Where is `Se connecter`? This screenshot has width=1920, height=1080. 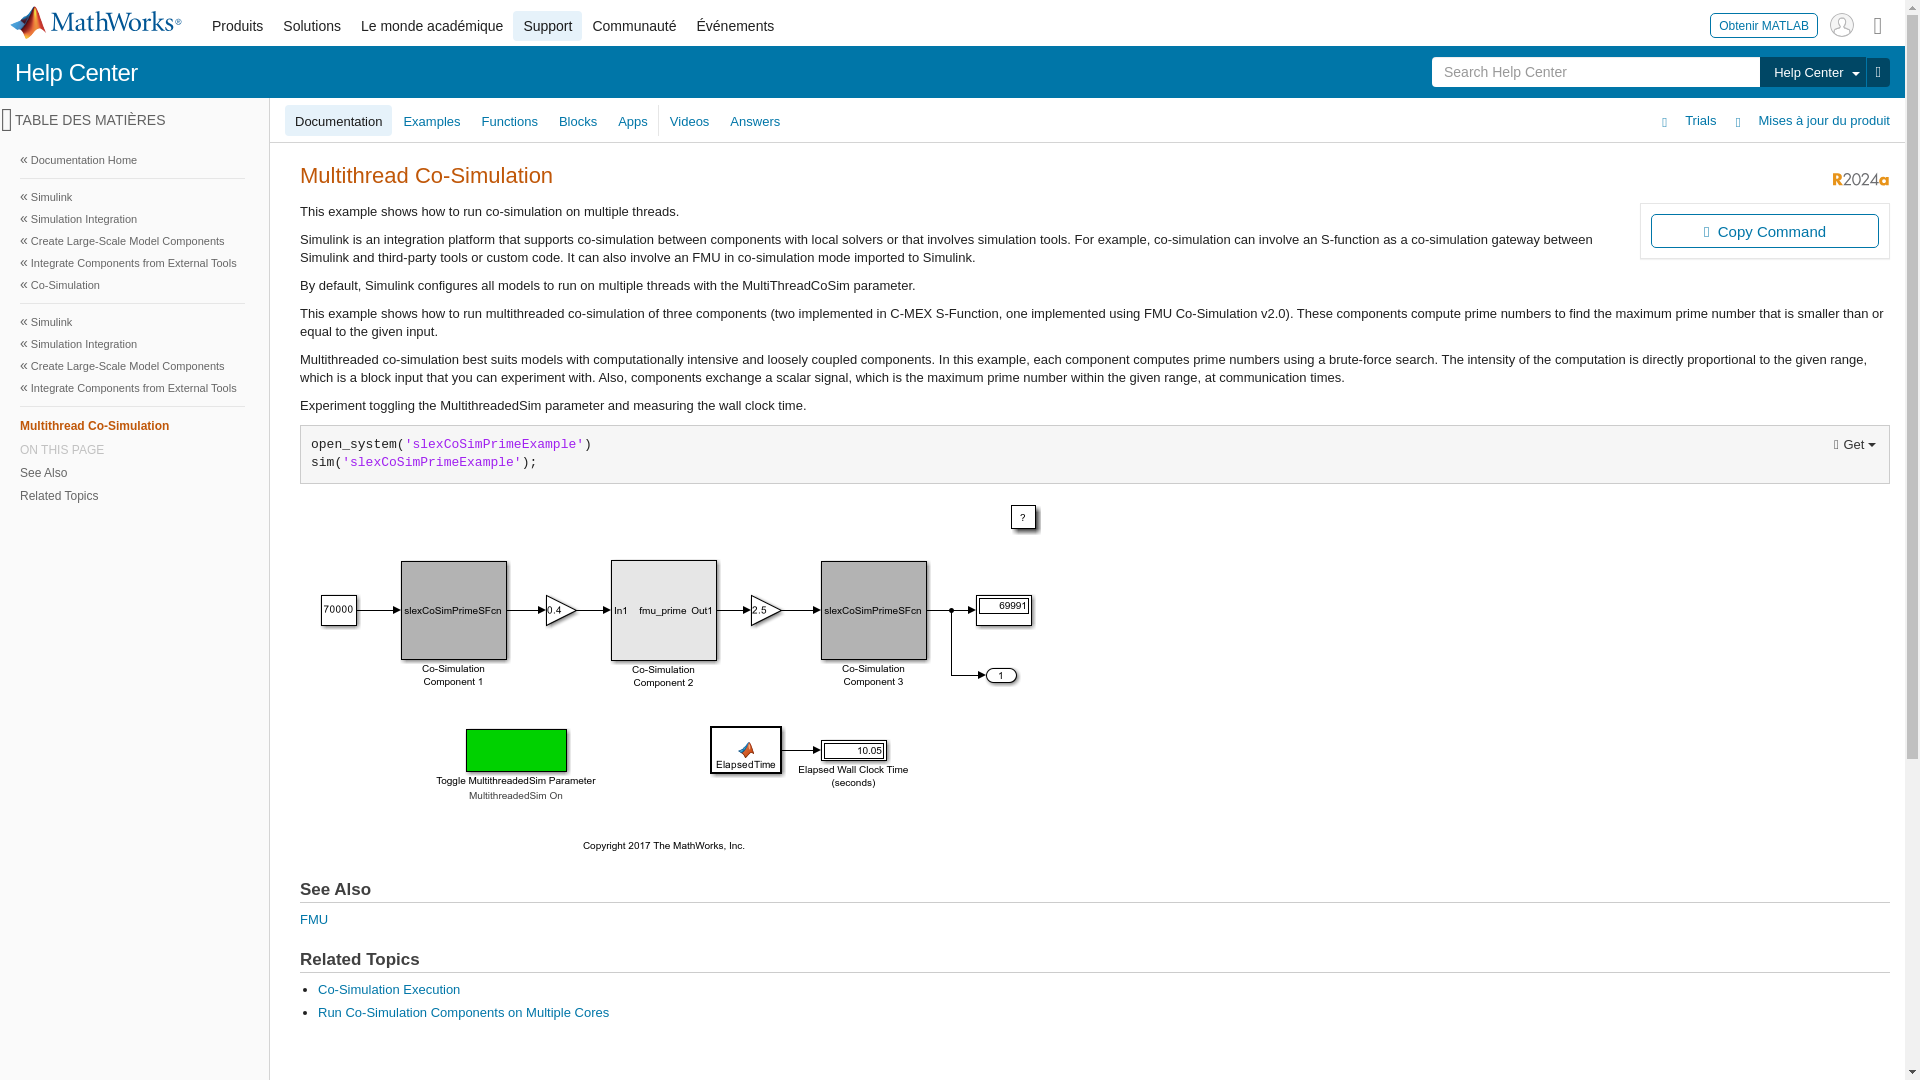 Se connecter is located at coordinates (1842, 24).